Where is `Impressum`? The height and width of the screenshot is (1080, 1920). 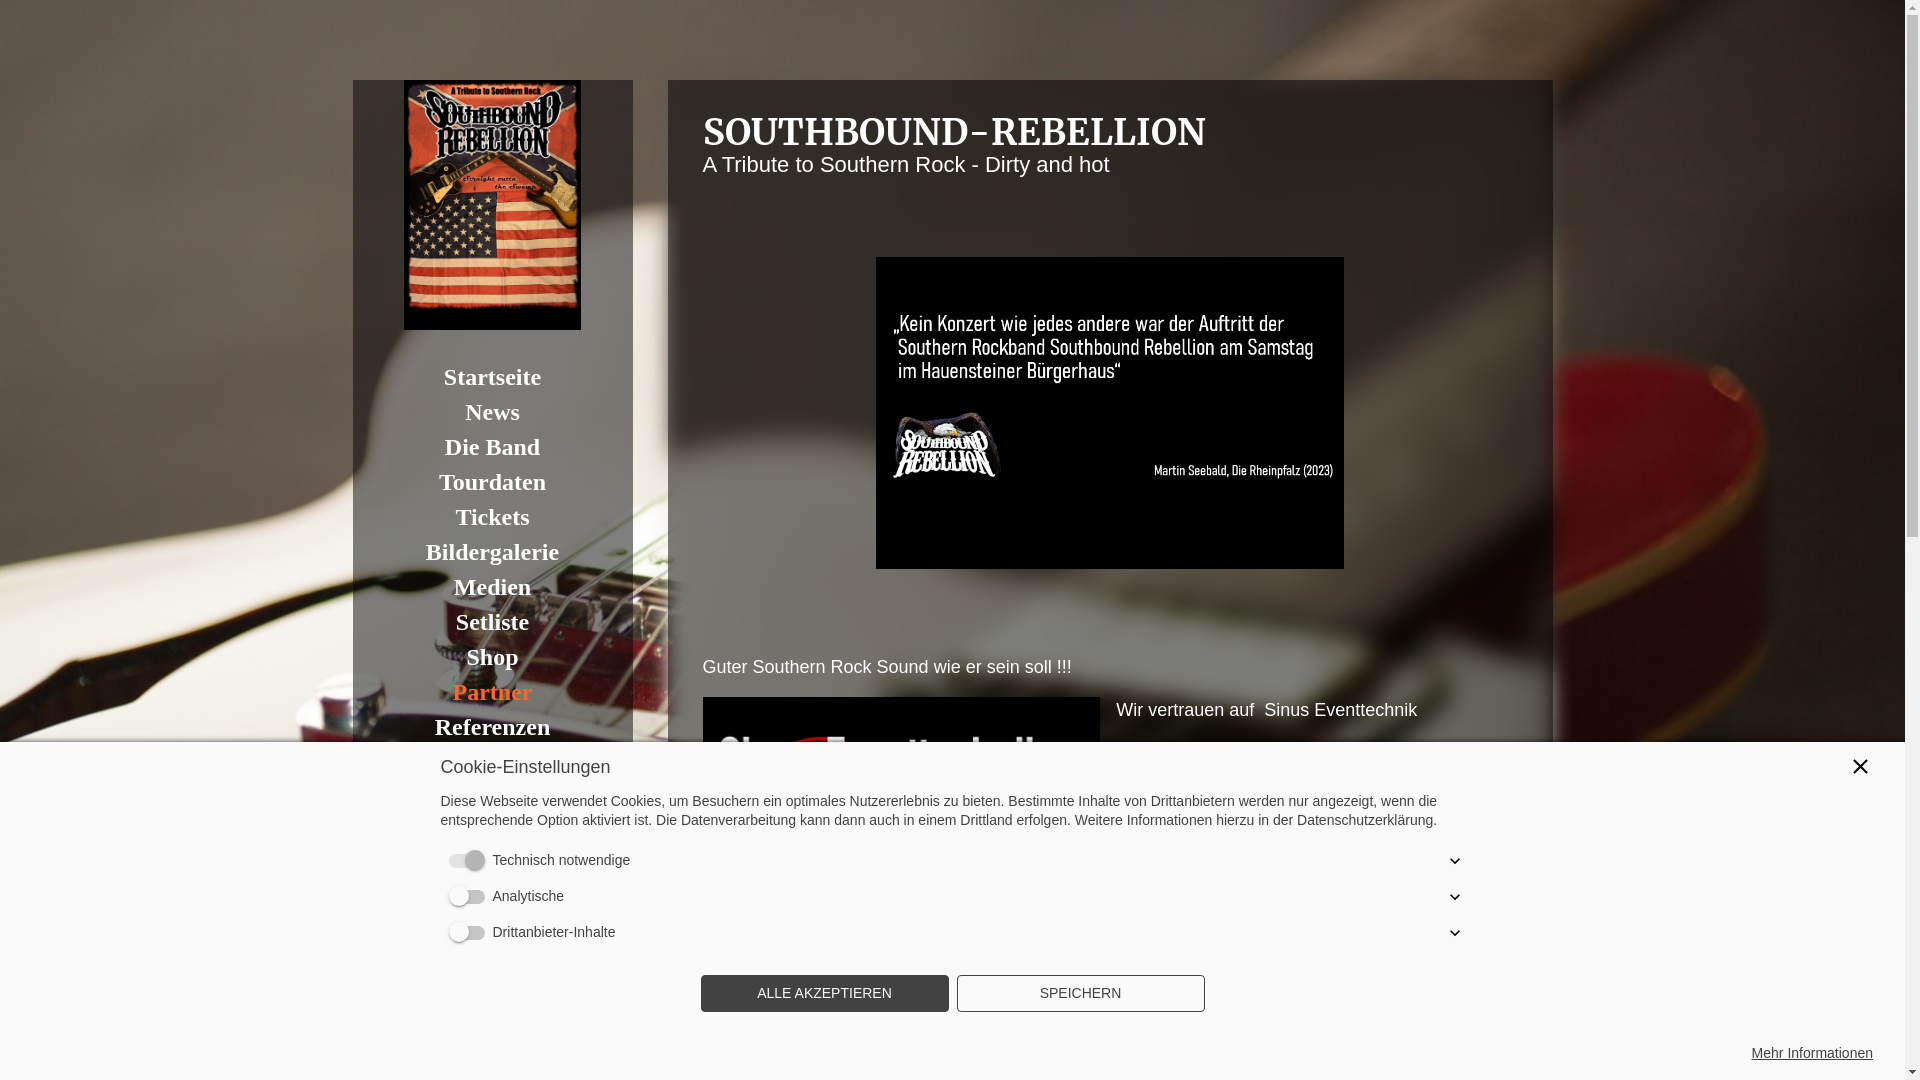
Impressum is located at coordinates (492, 832).